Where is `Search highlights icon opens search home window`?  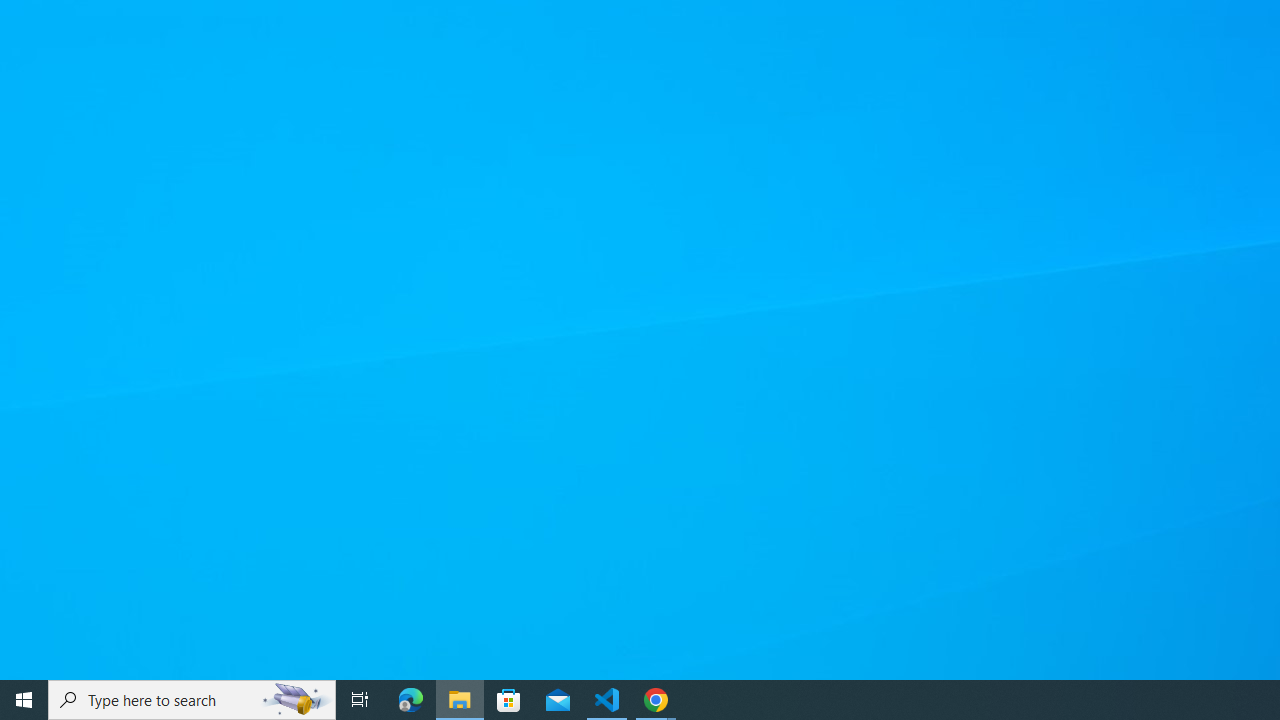 Search highlights icon opens search home window is located at coordinates (296, 700).